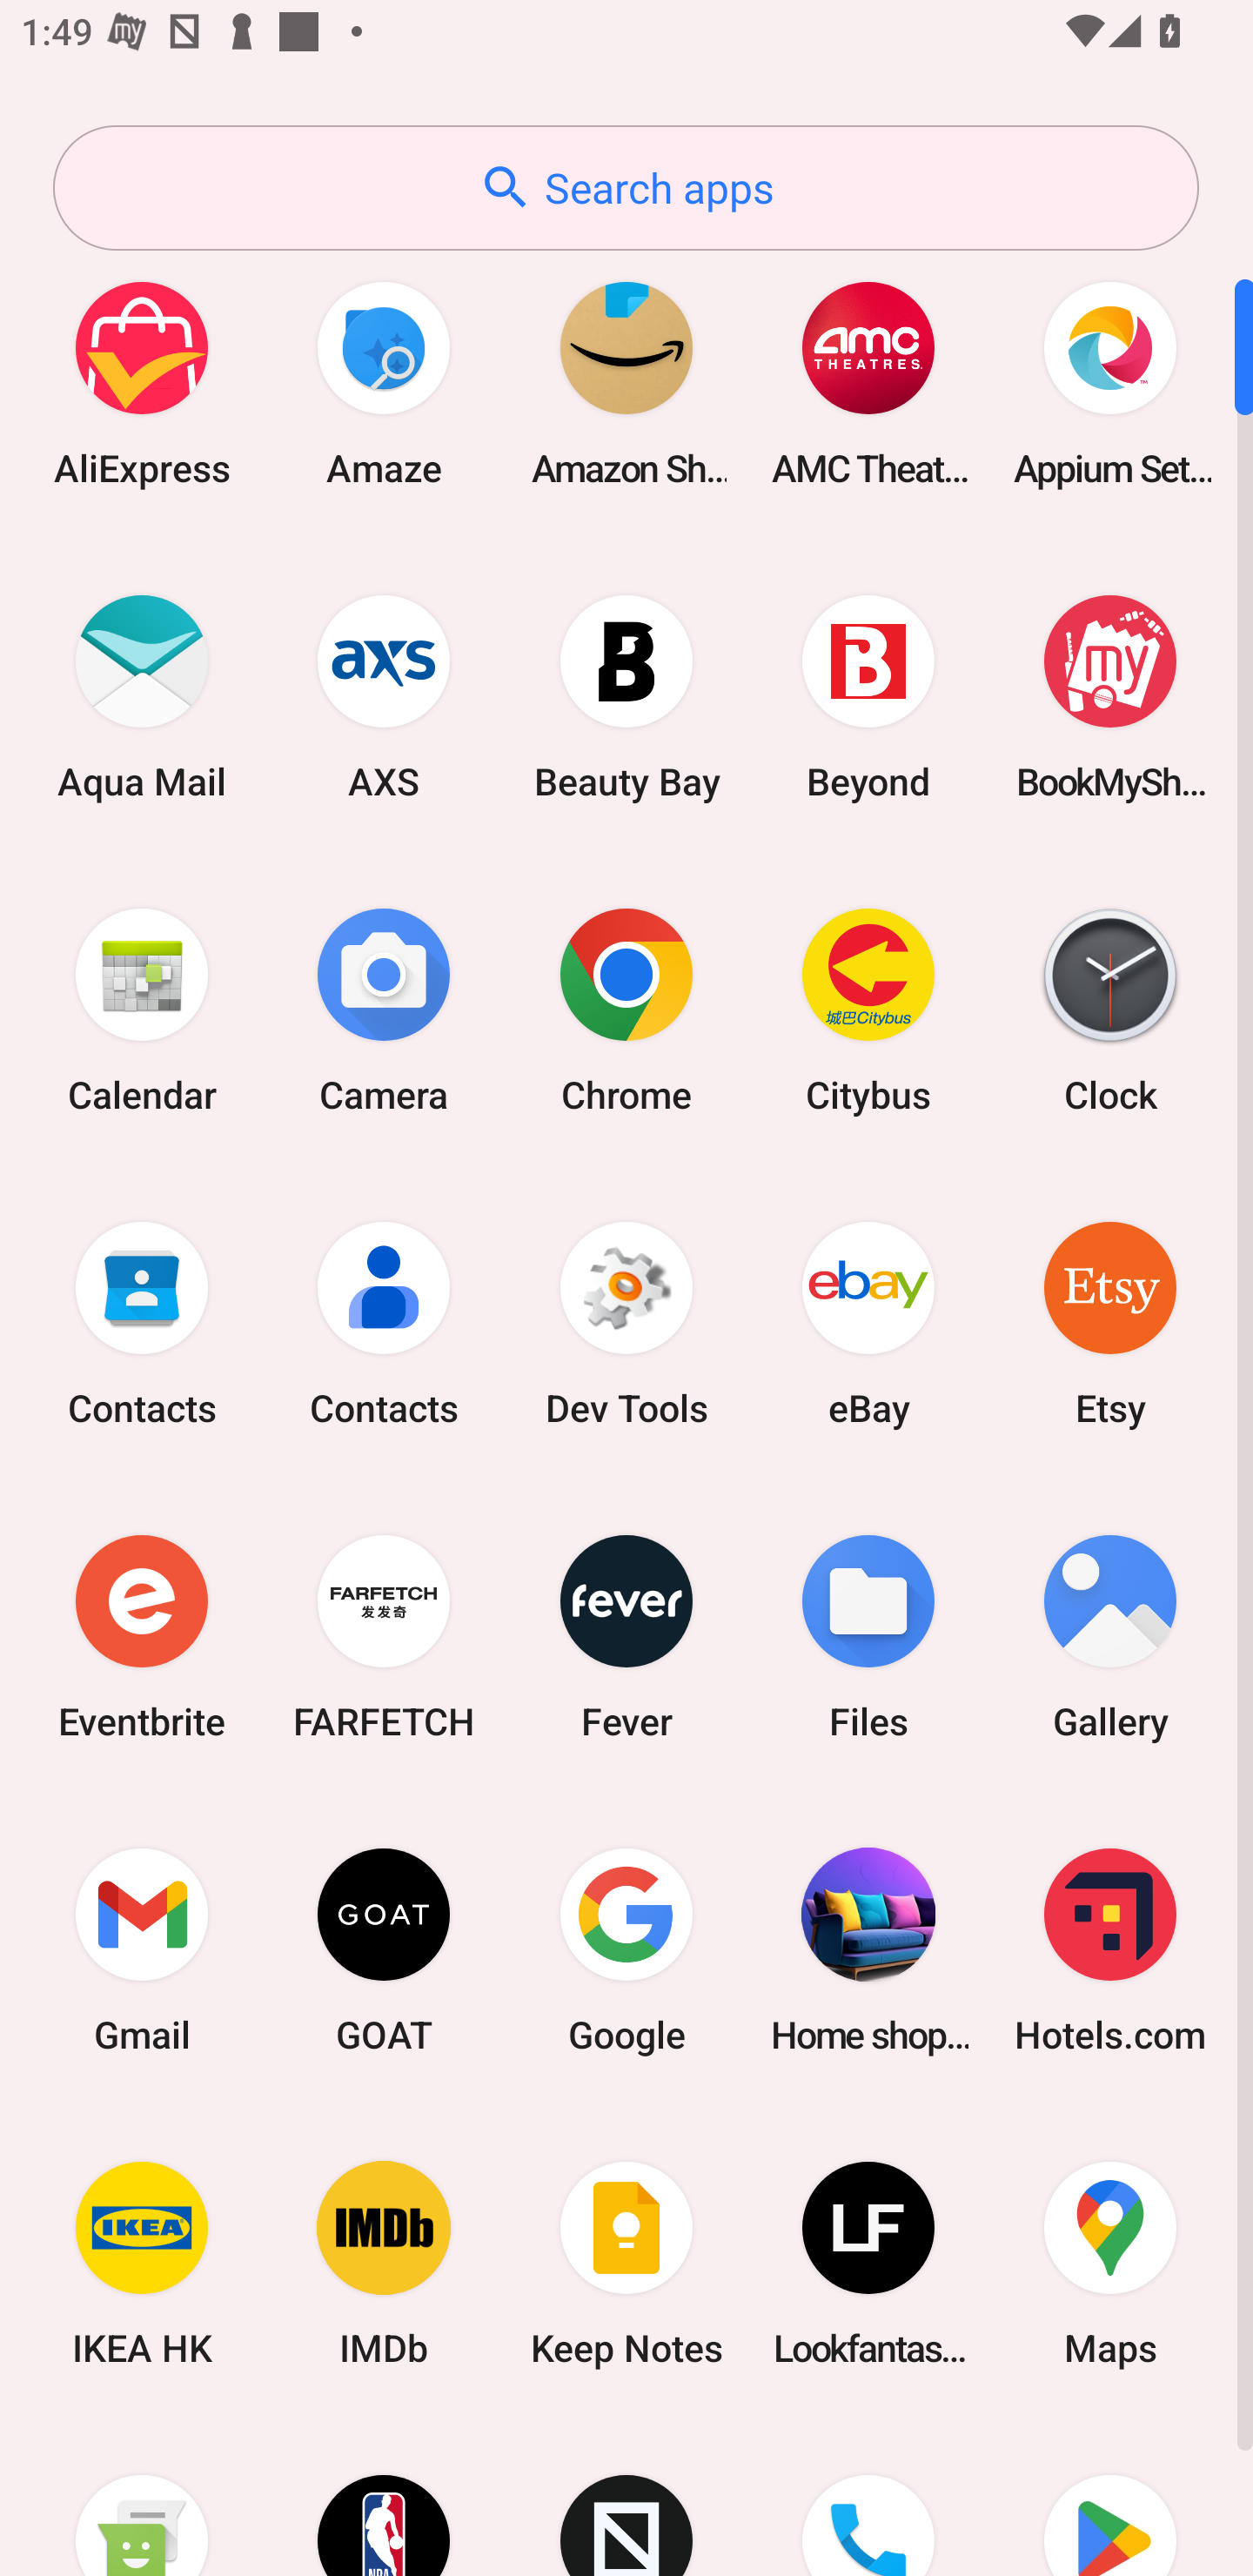  Describe the element at coordinates (626, 2499) in the screenshot. I see `Novelship` at that location.